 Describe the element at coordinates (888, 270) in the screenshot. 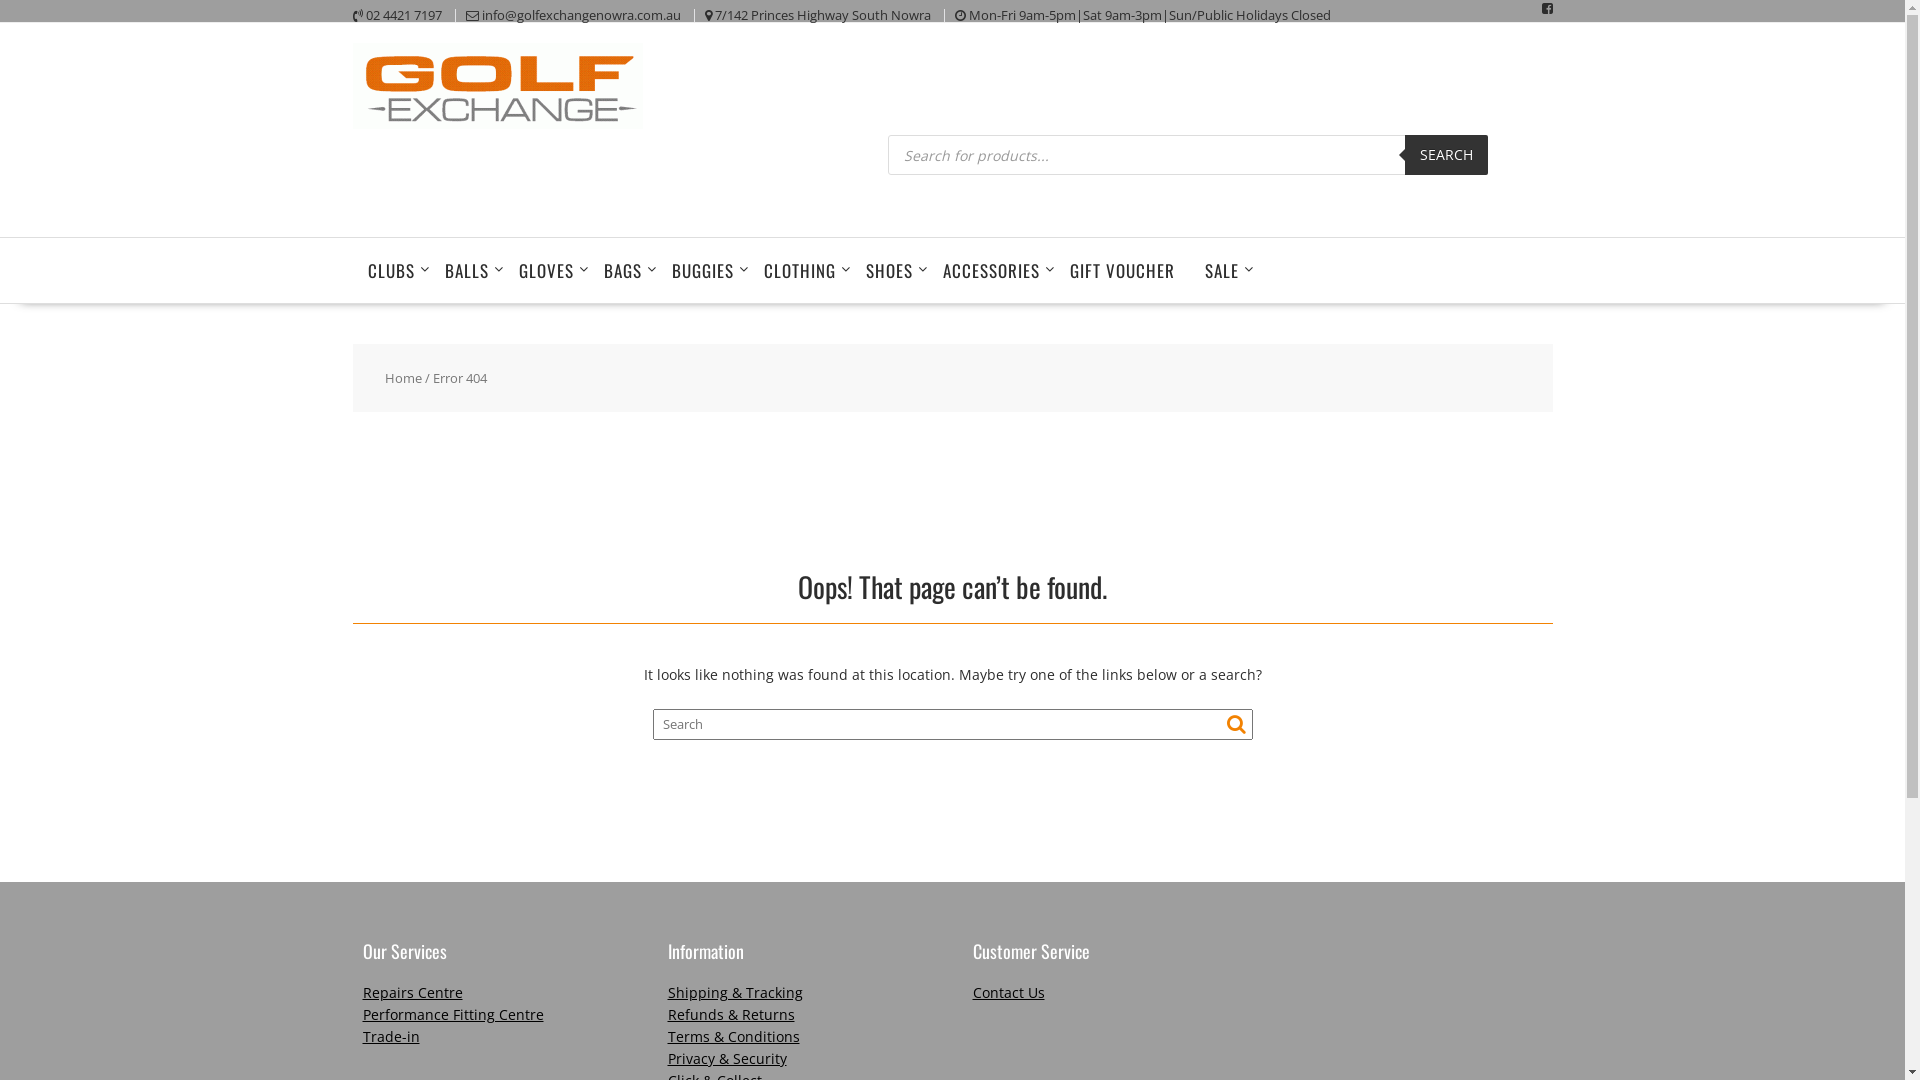

I see `SHOES` at that location.